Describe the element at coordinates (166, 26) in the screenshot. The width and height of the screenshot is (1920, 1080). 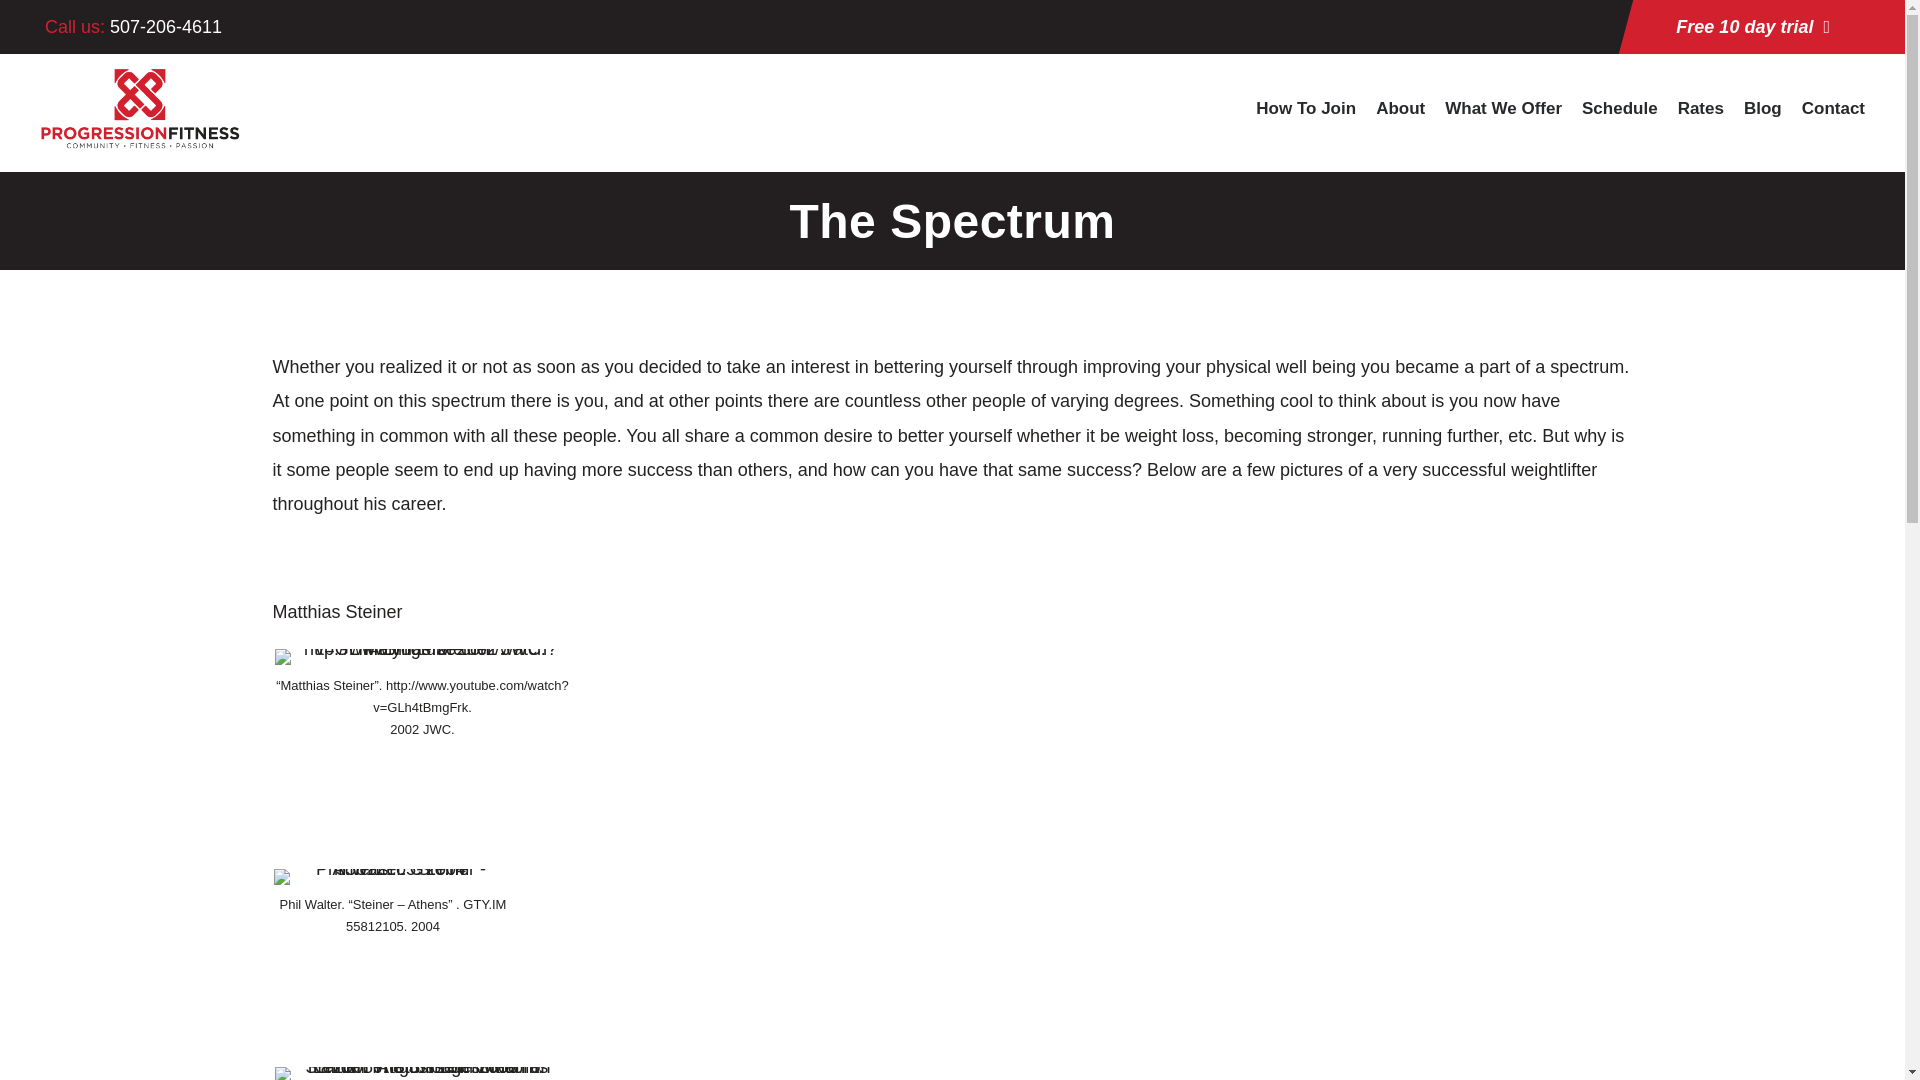
I see `507-206-4611` at that location.